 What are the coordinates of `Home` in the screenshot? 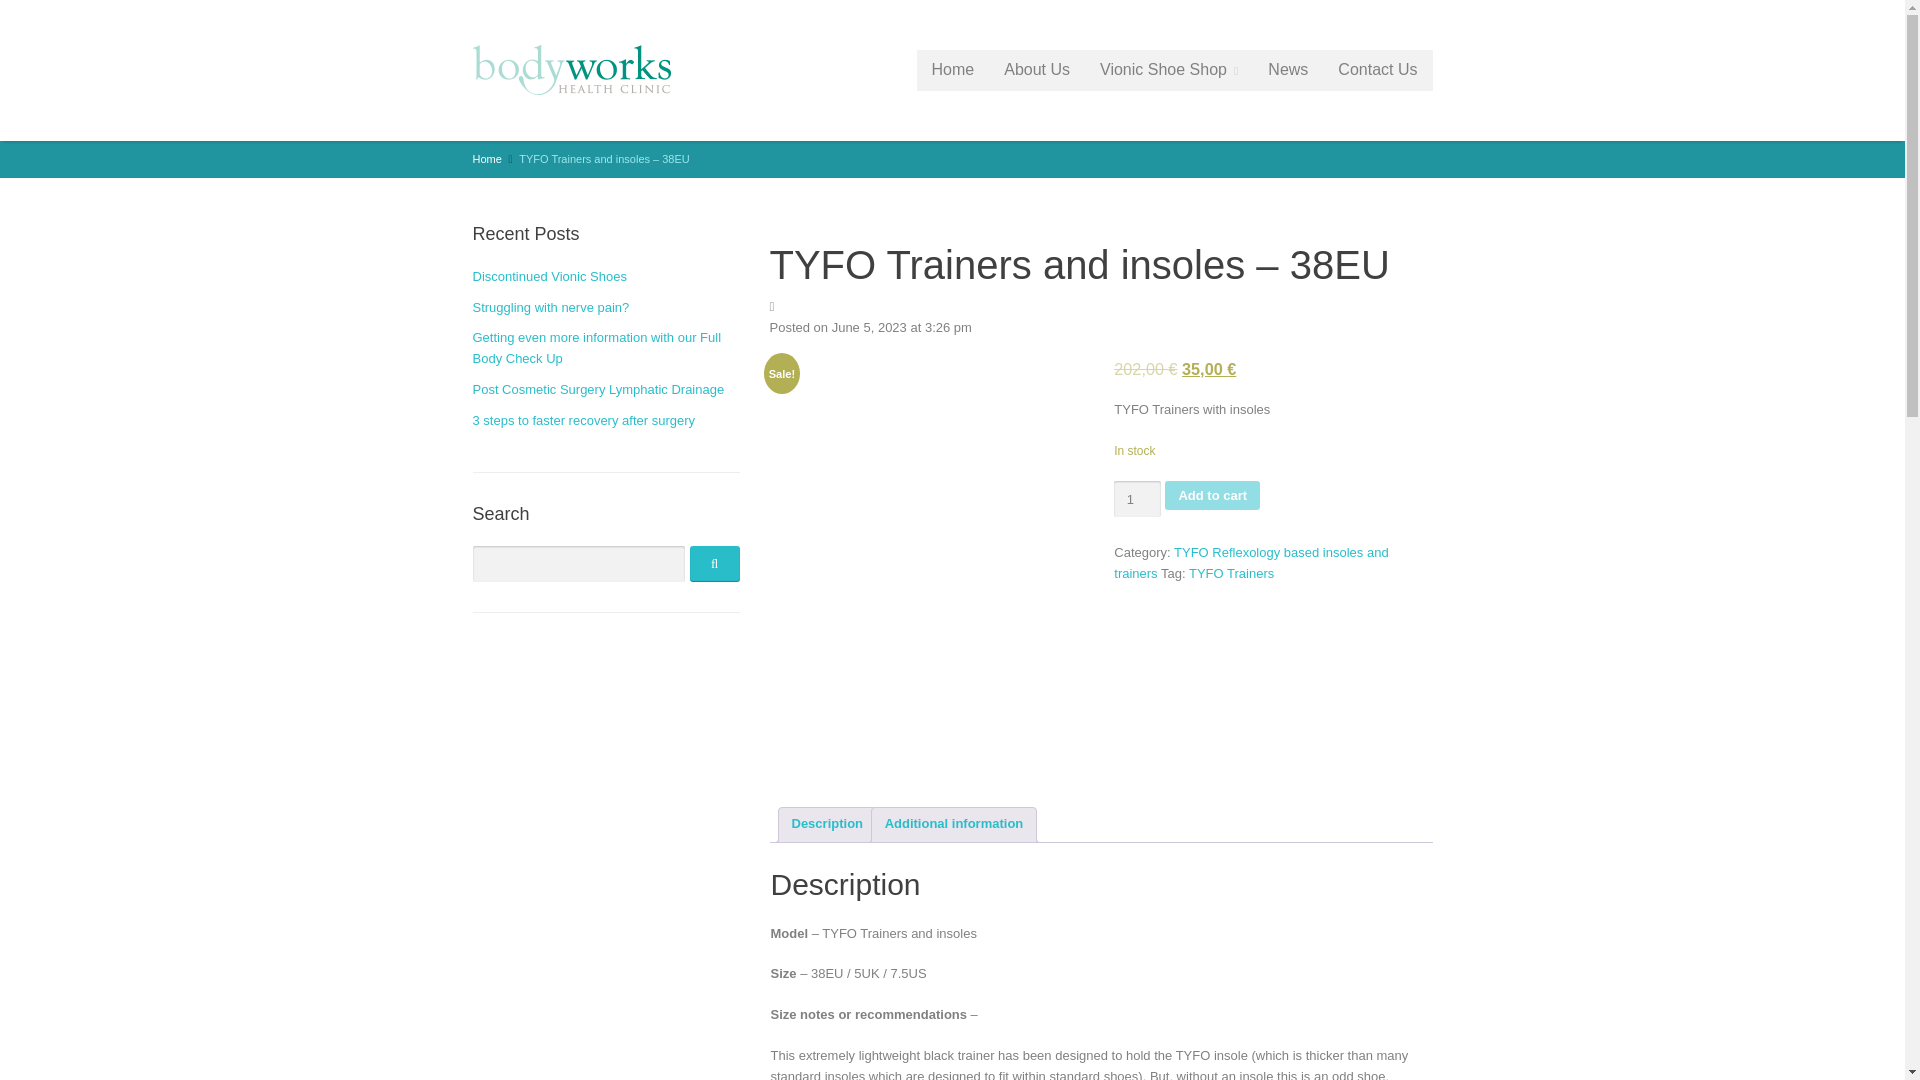 It's located at (954, 70).